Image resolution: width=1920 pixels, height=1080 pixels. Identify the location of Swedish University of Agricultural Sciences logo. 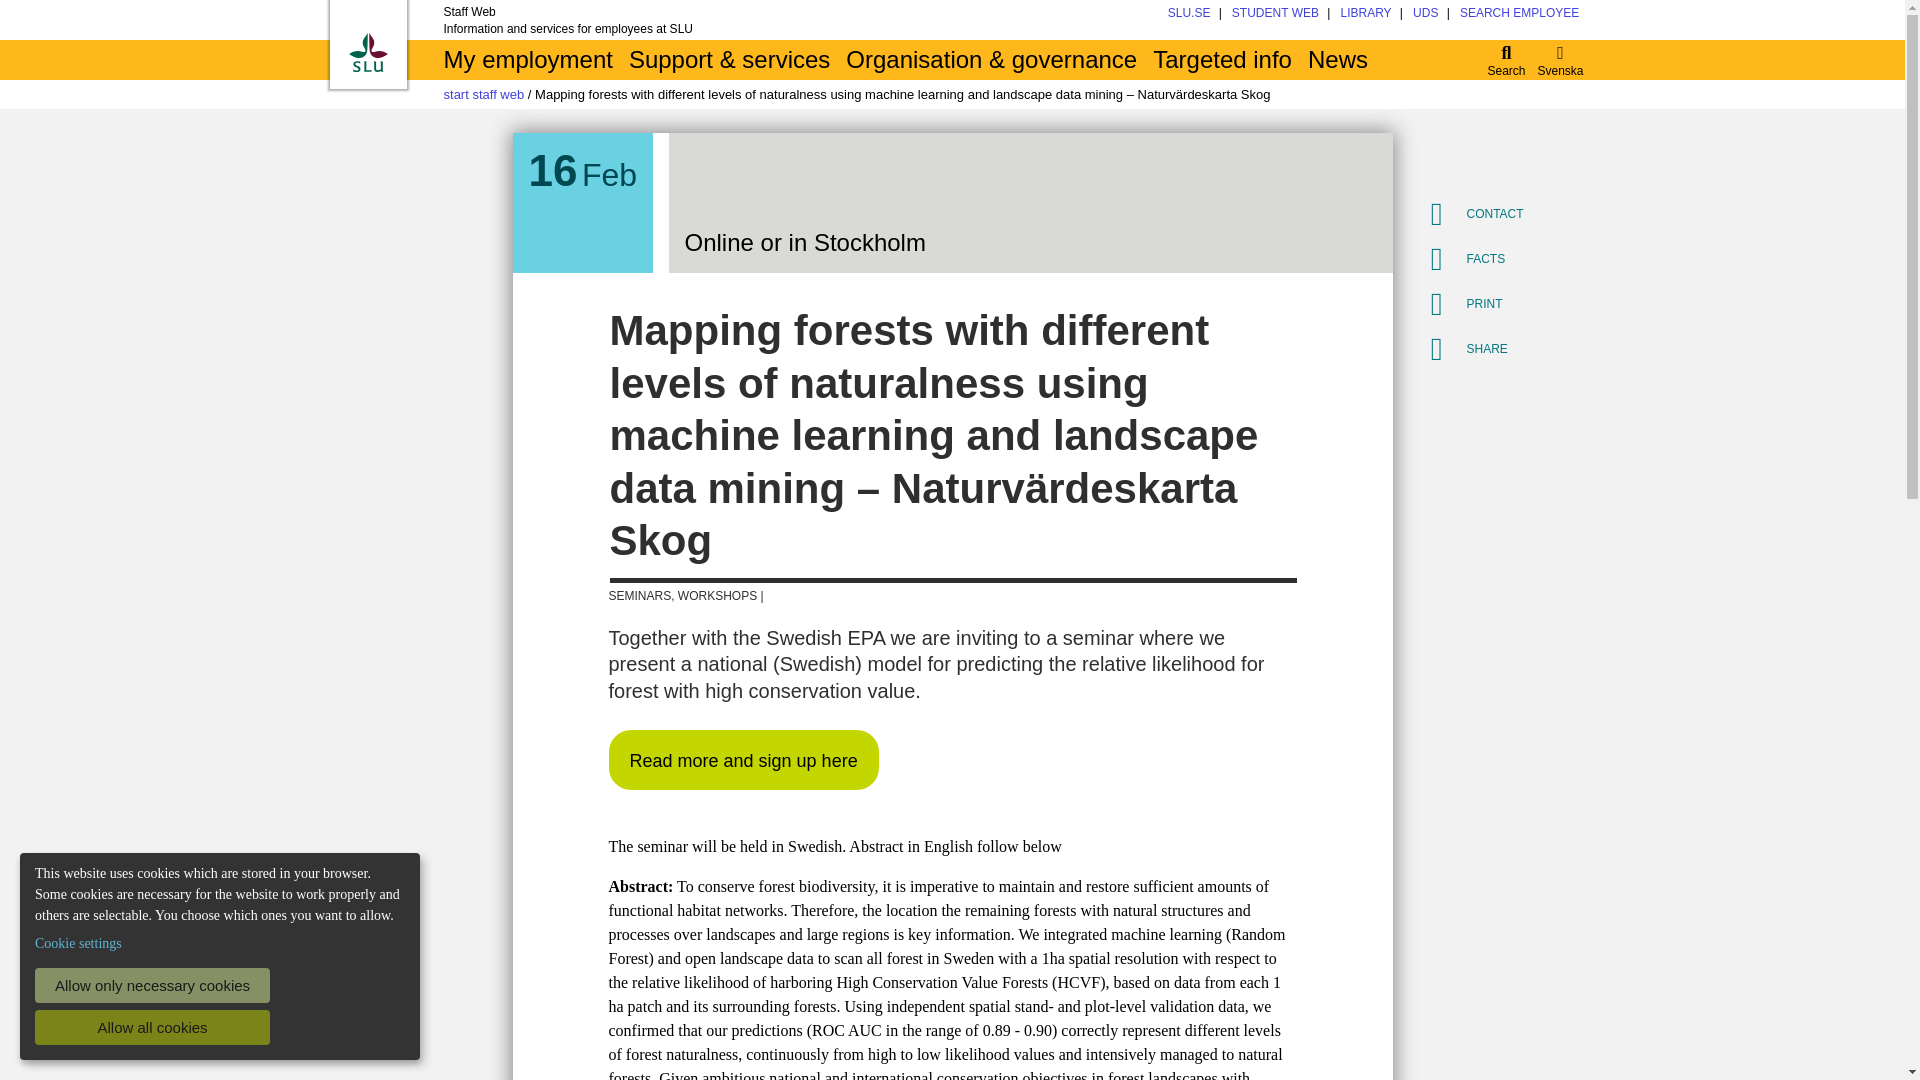
(367, 52).